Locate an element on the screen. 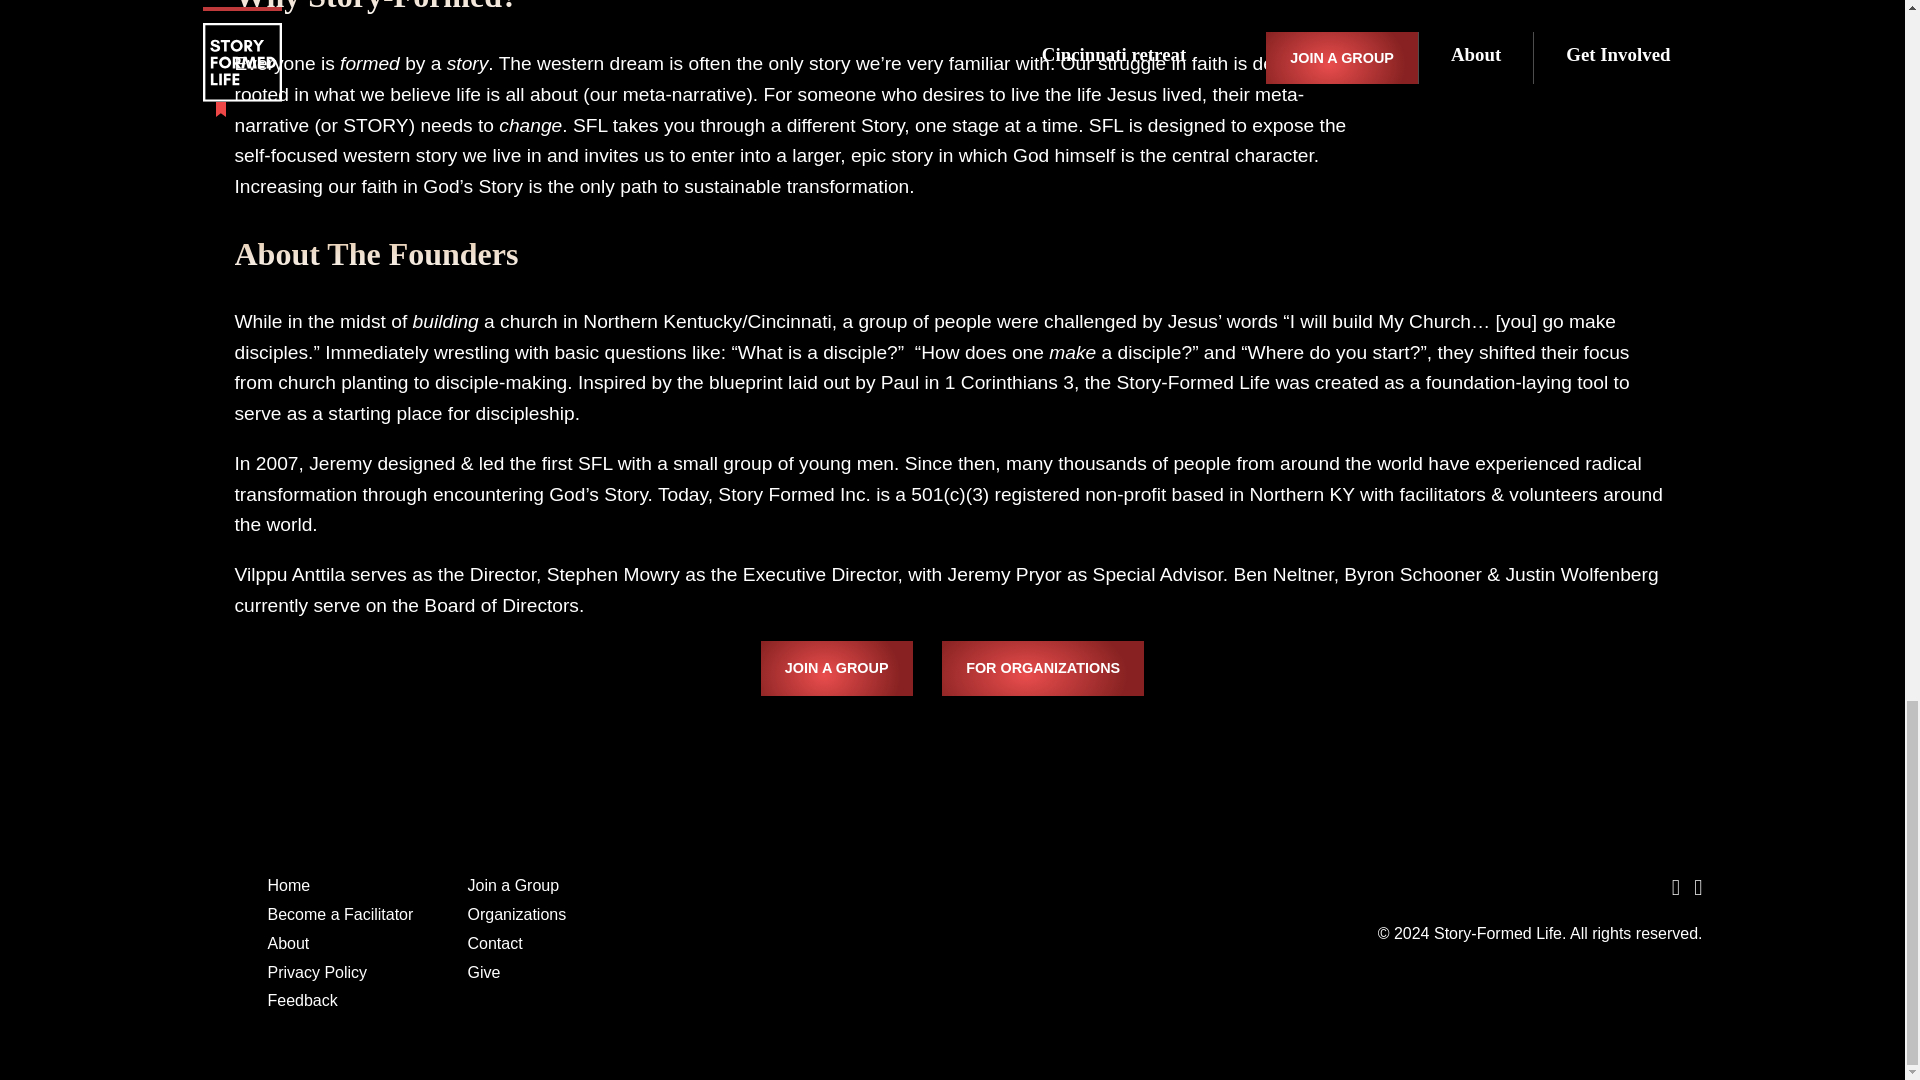 The width and height of the screenshot is (1920, 1080). About is located at coordinates (288, 943).